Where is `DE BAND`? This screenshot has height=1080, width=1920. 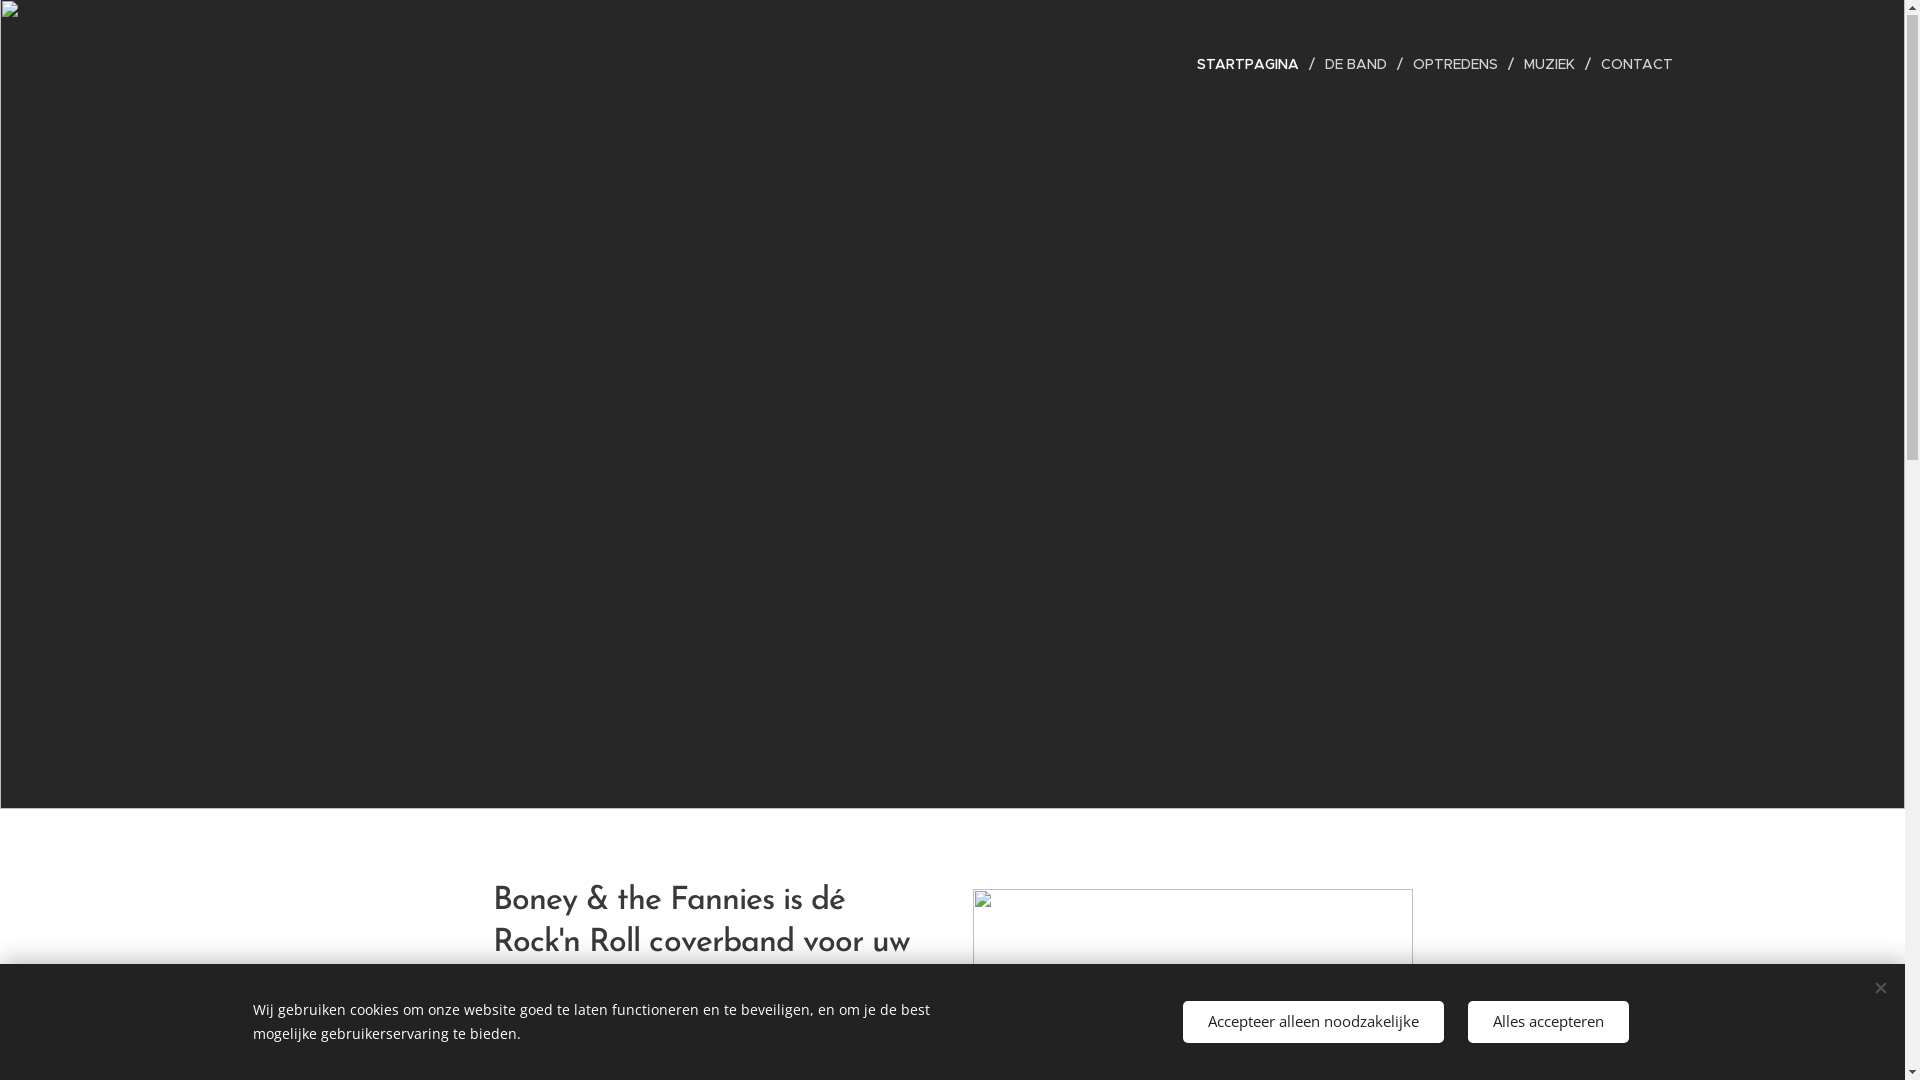 DE BAND is located at coordinates (1358, 65).